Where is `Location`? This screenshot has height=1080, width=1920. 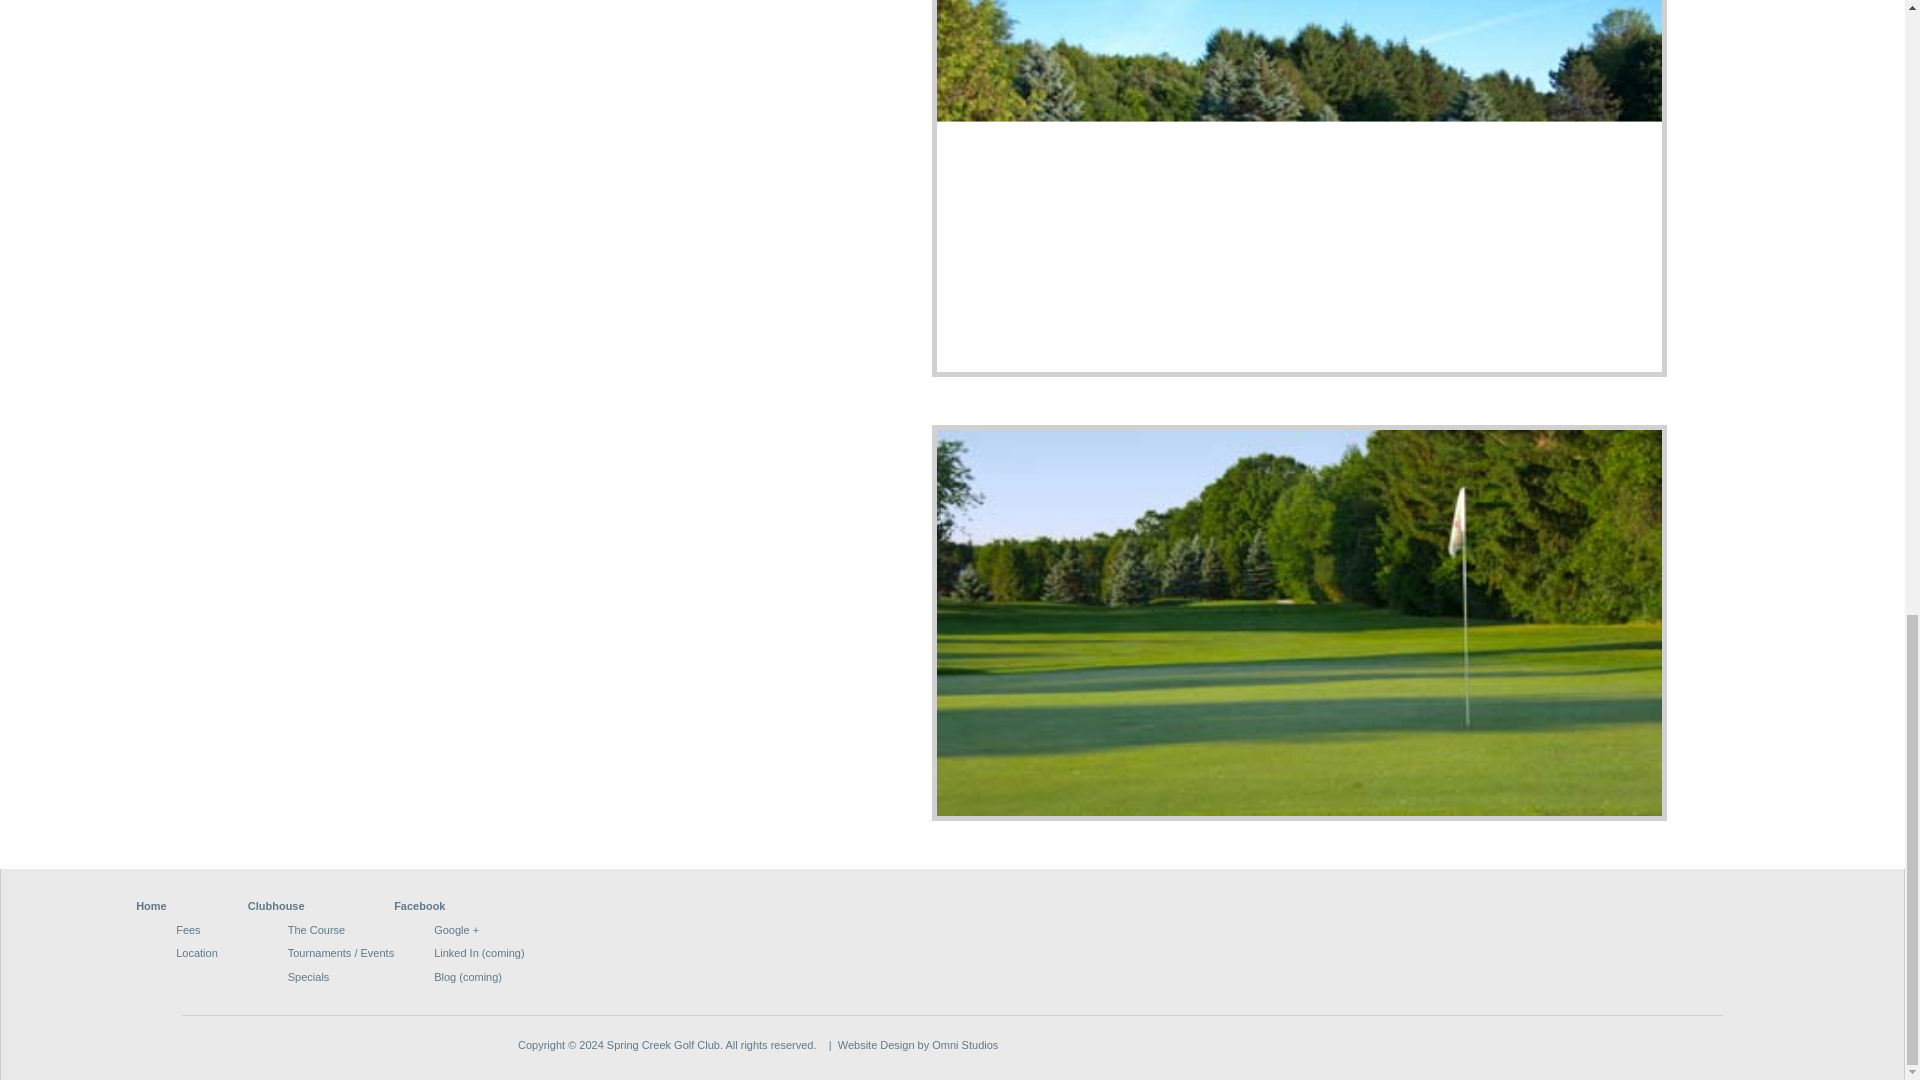 Location is located at coordinates (197, 953).